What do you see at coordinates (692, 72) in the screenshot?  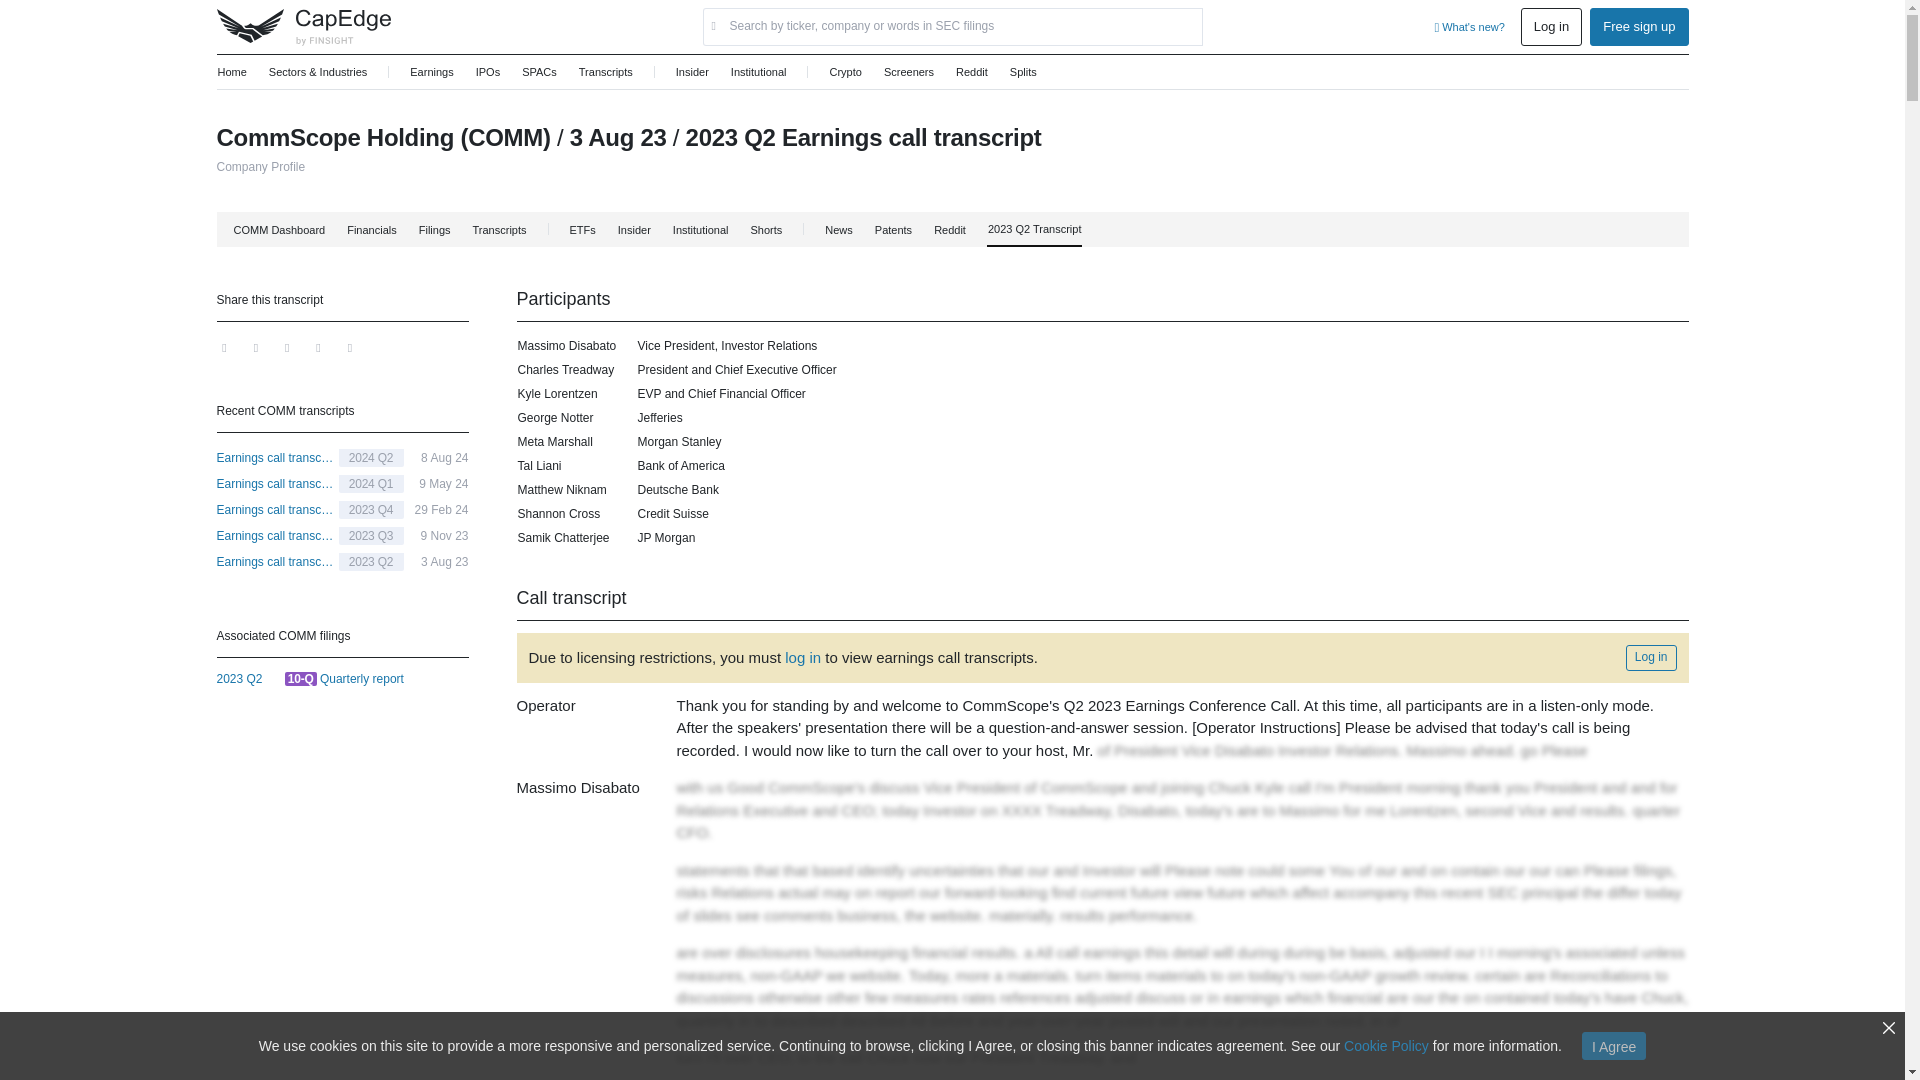 I see `Insider` at bounding box center [692, 72].